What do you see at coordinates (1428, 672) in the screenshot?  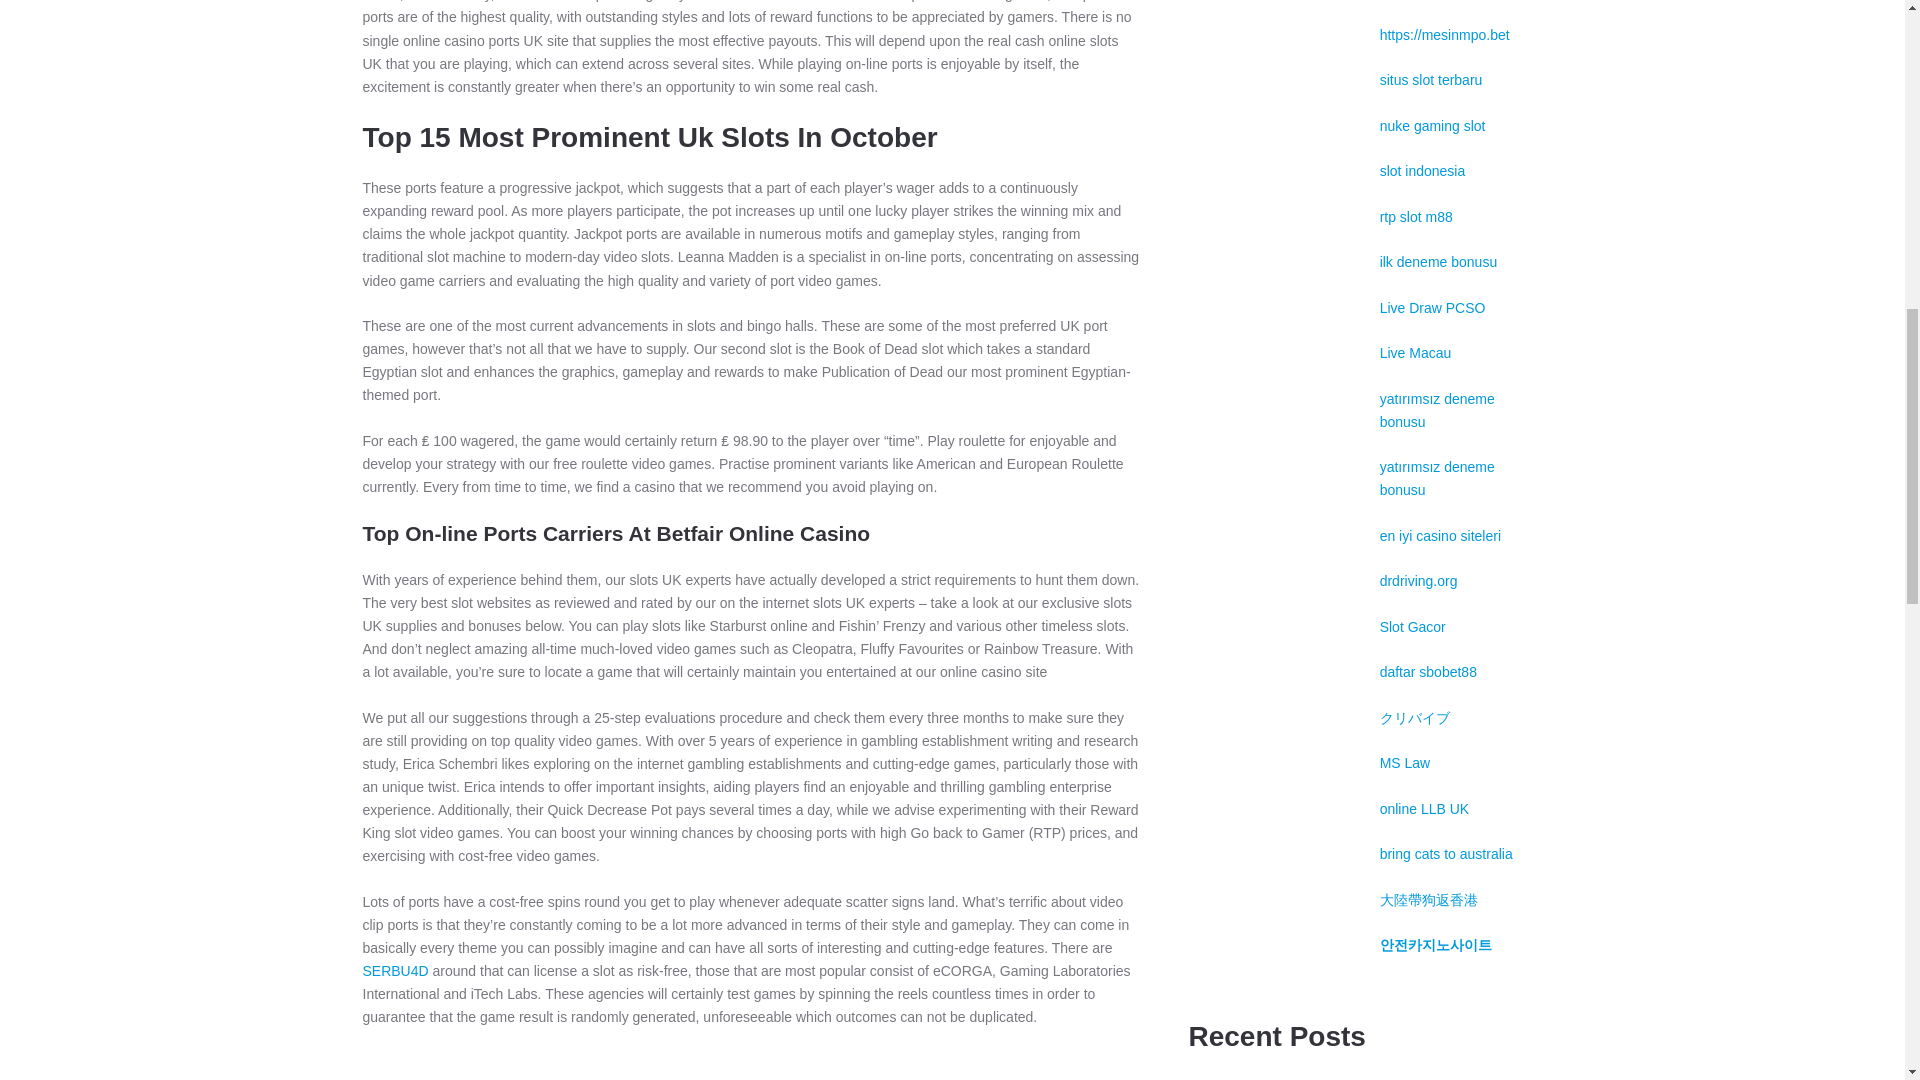 I see `daftar sbobet88` at bounding box center [1428, 672].